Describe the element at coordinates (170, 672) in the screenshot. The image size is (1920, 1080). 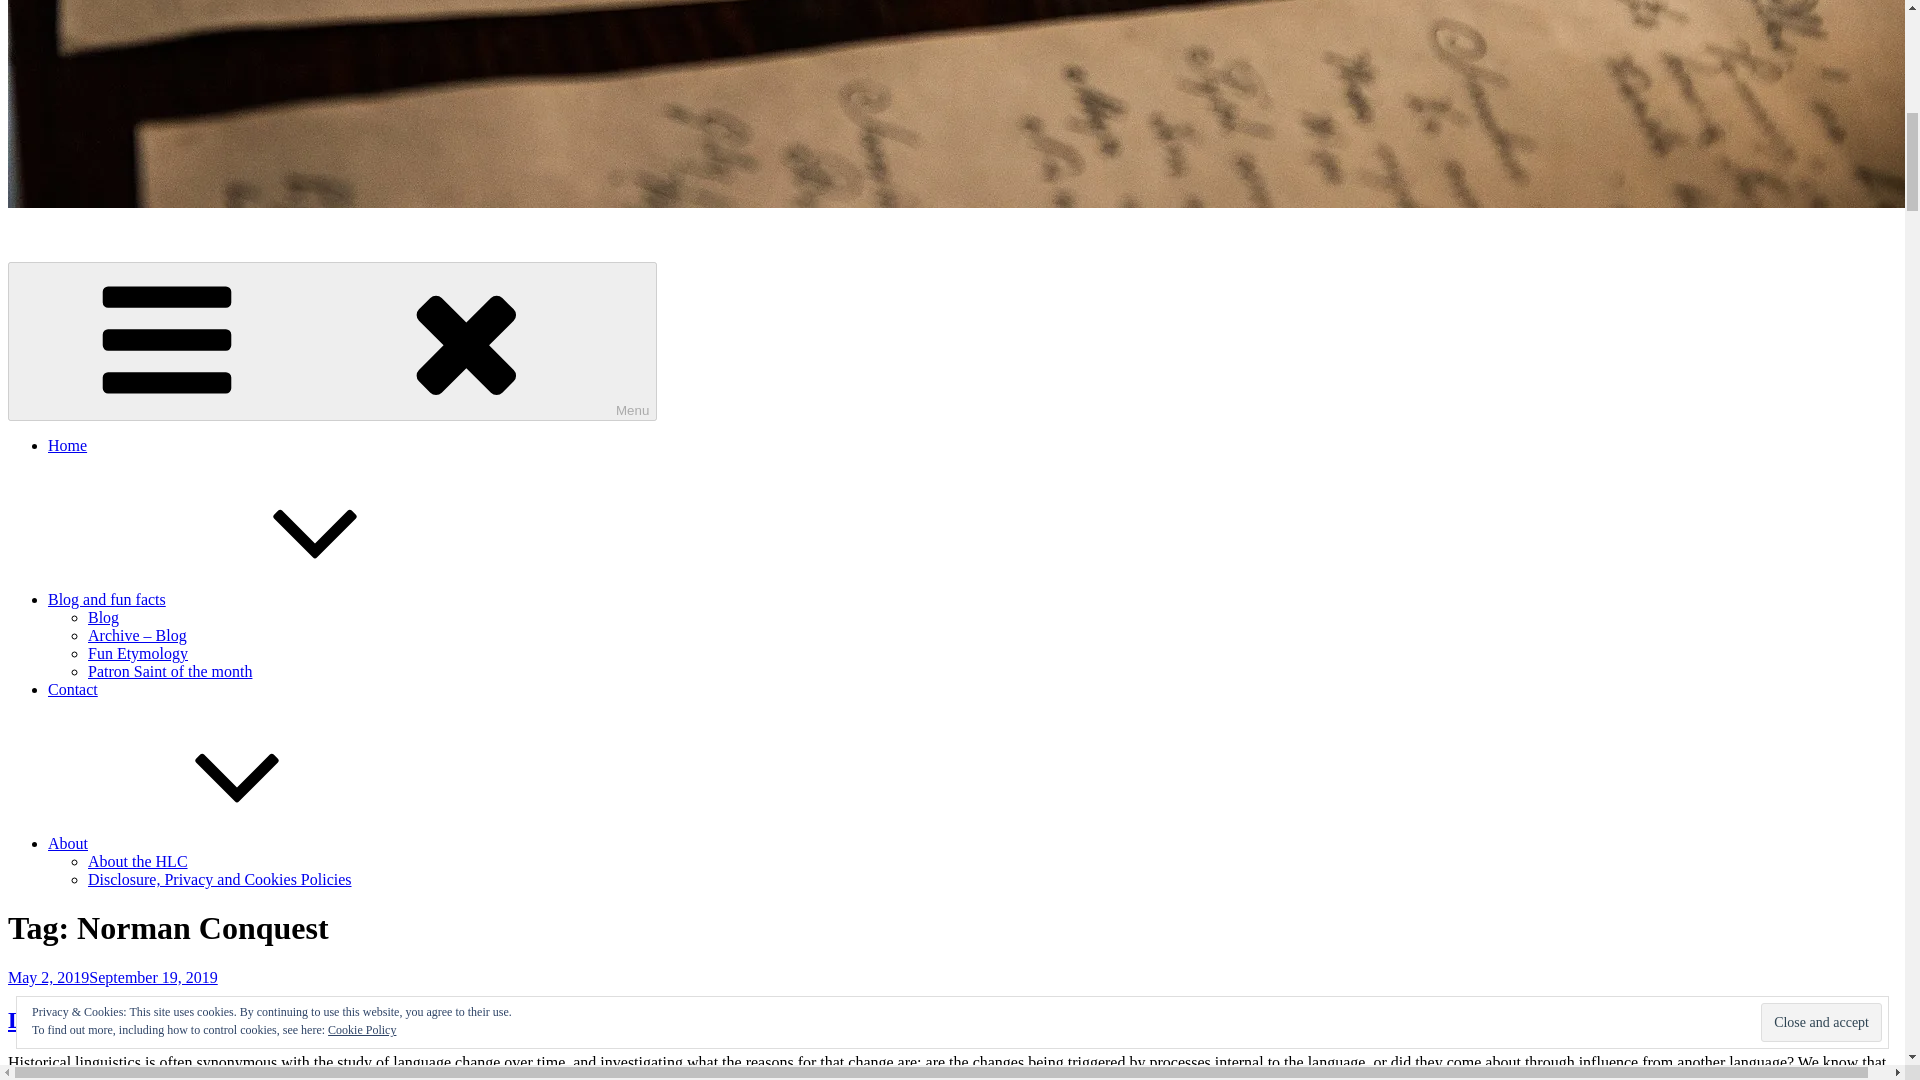
I see `Patron Saint of the month` at that location.